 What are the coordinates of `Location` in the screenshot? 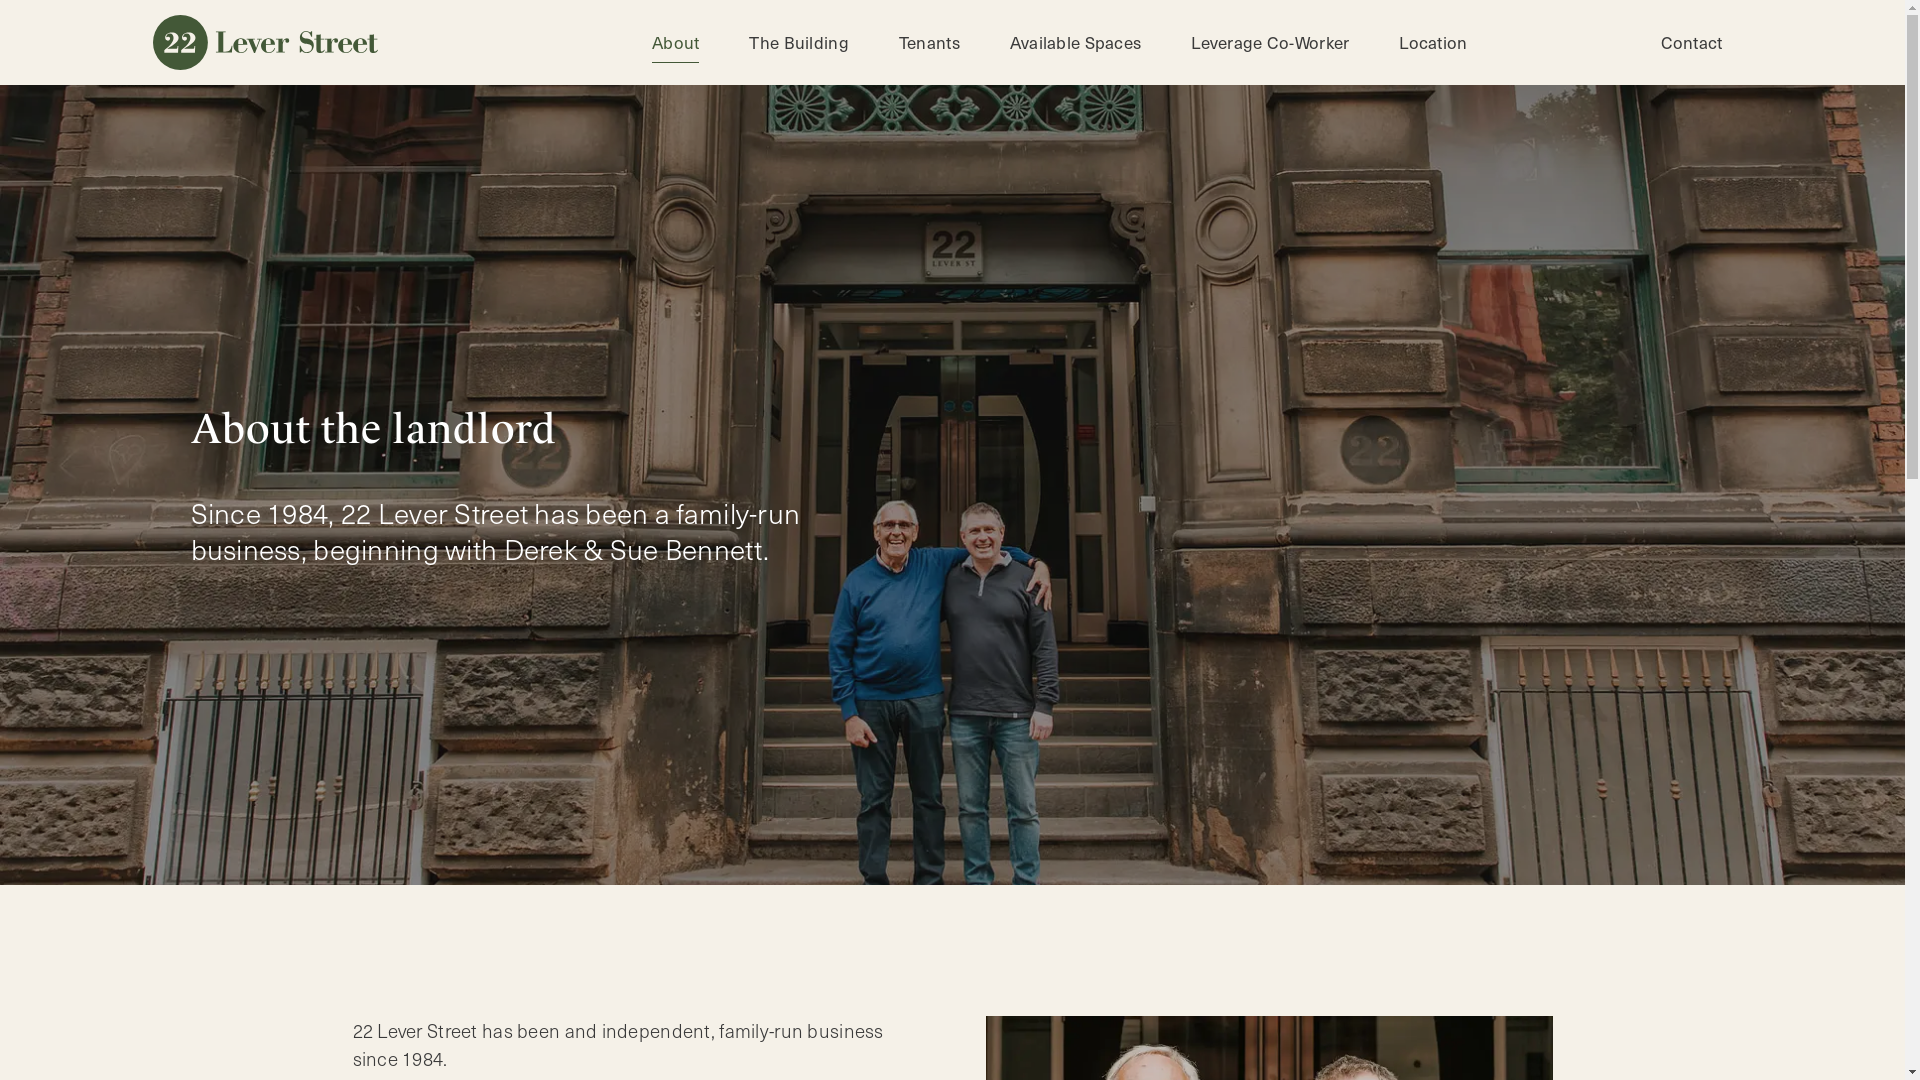 It's located at (1433, 42).